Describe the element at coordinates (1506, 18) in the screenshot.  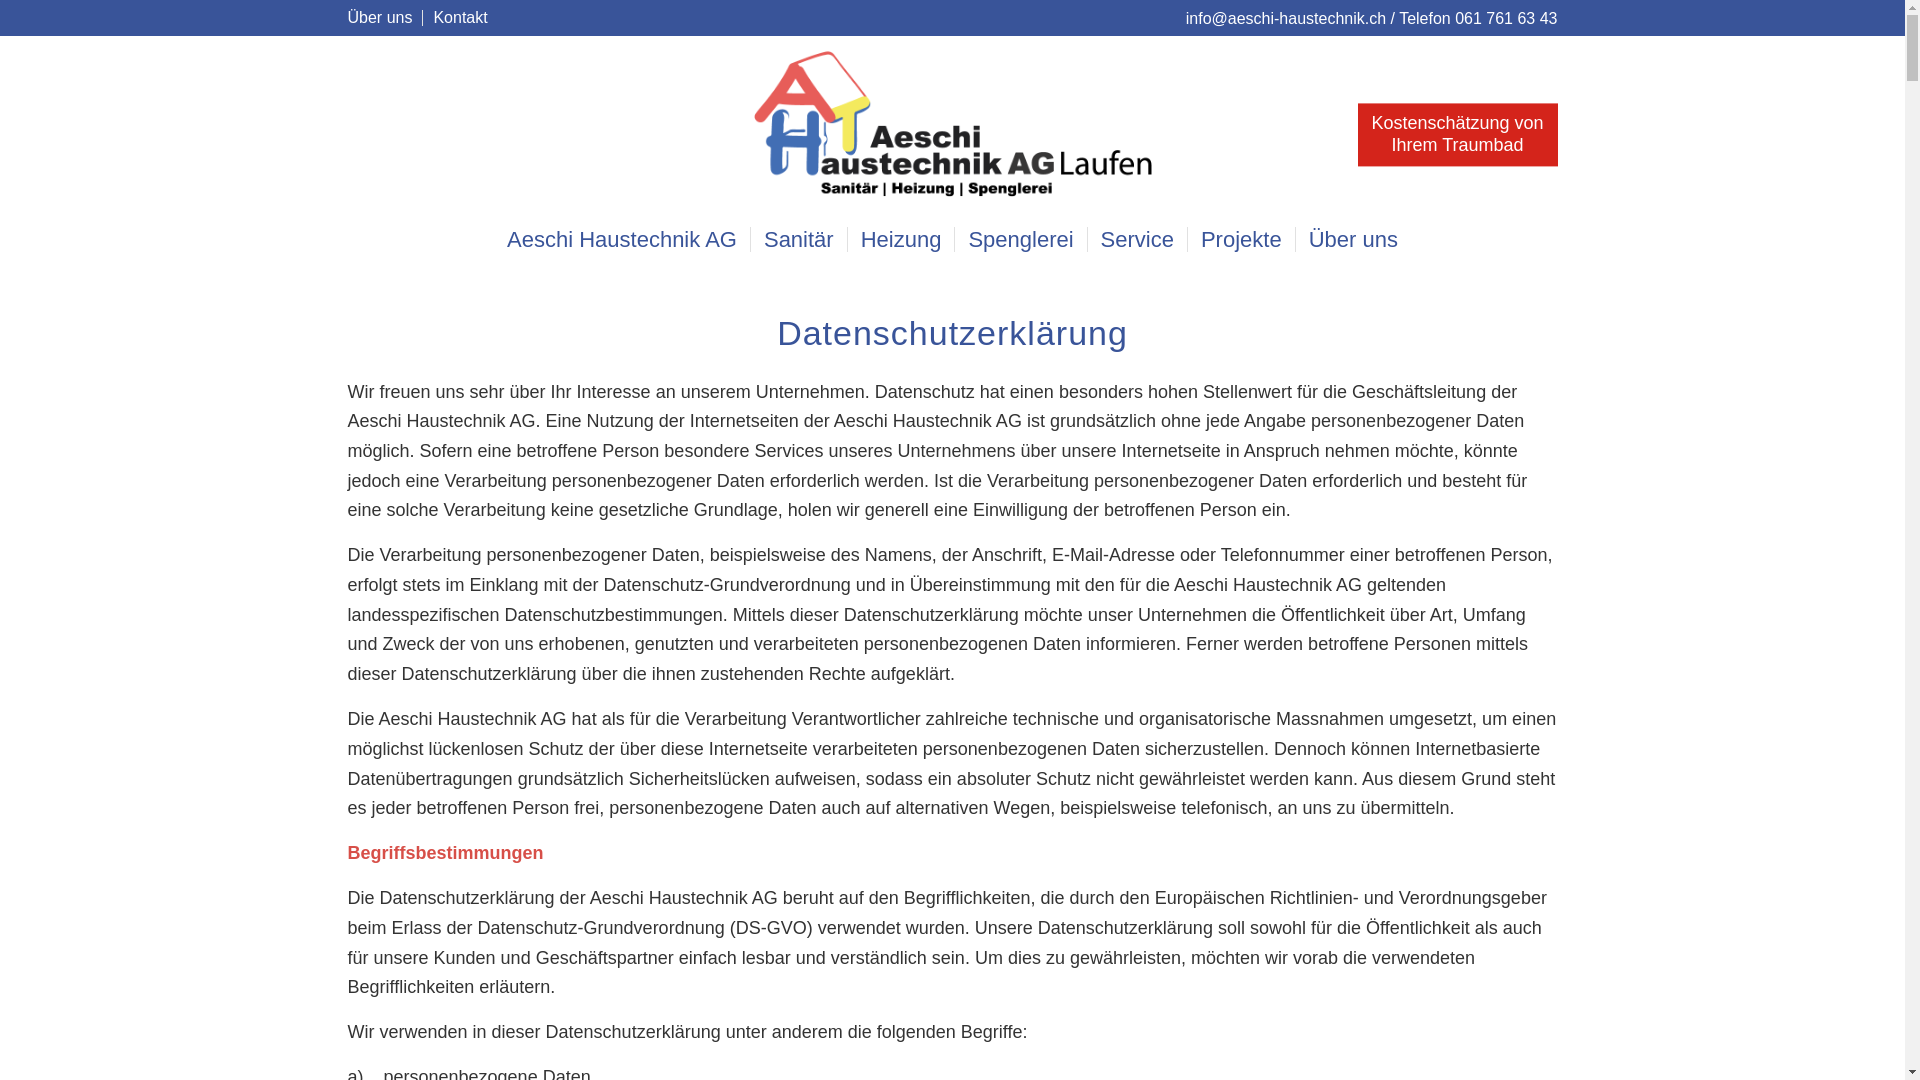
I see `061 761 63 43` at that location.